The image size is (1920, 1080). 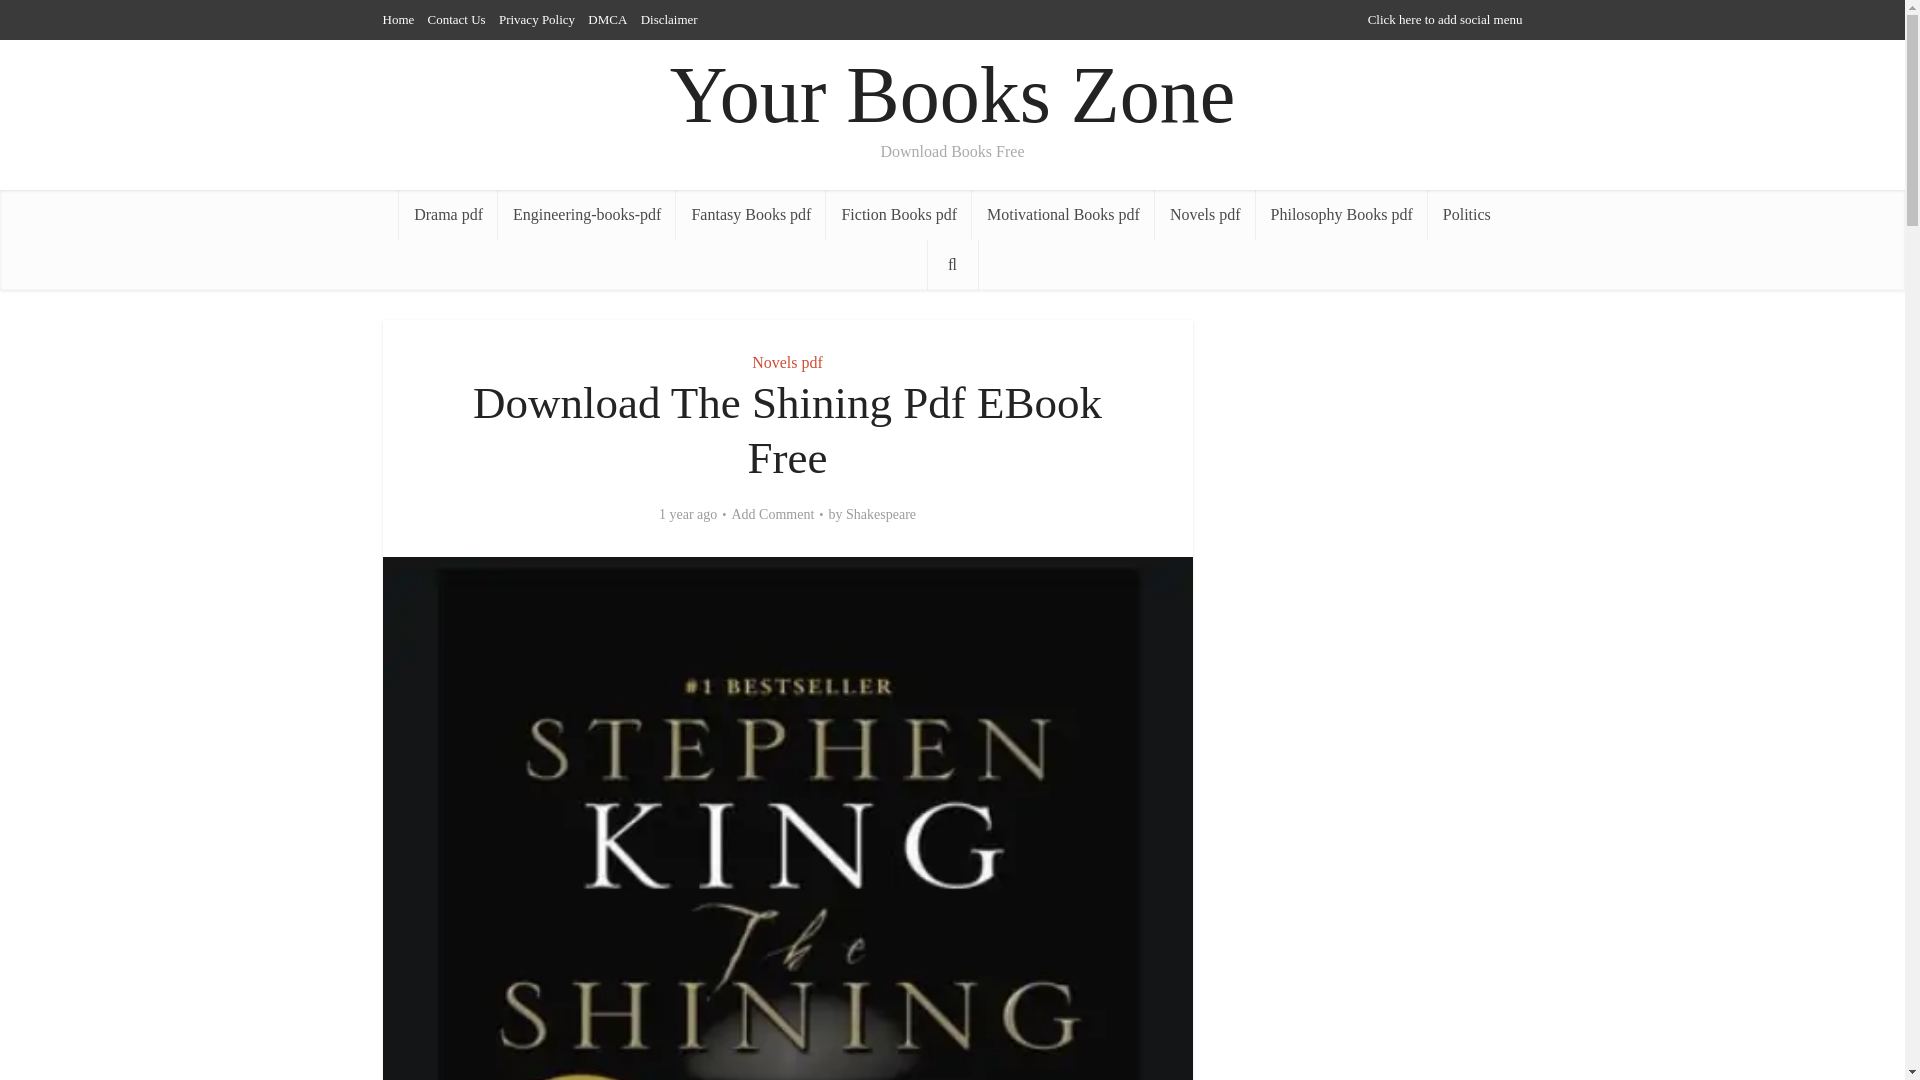 What do you see at coordinates (952, 95) in the screenshot?
I see `Your Books Zone` at bounding box center [952, 95].